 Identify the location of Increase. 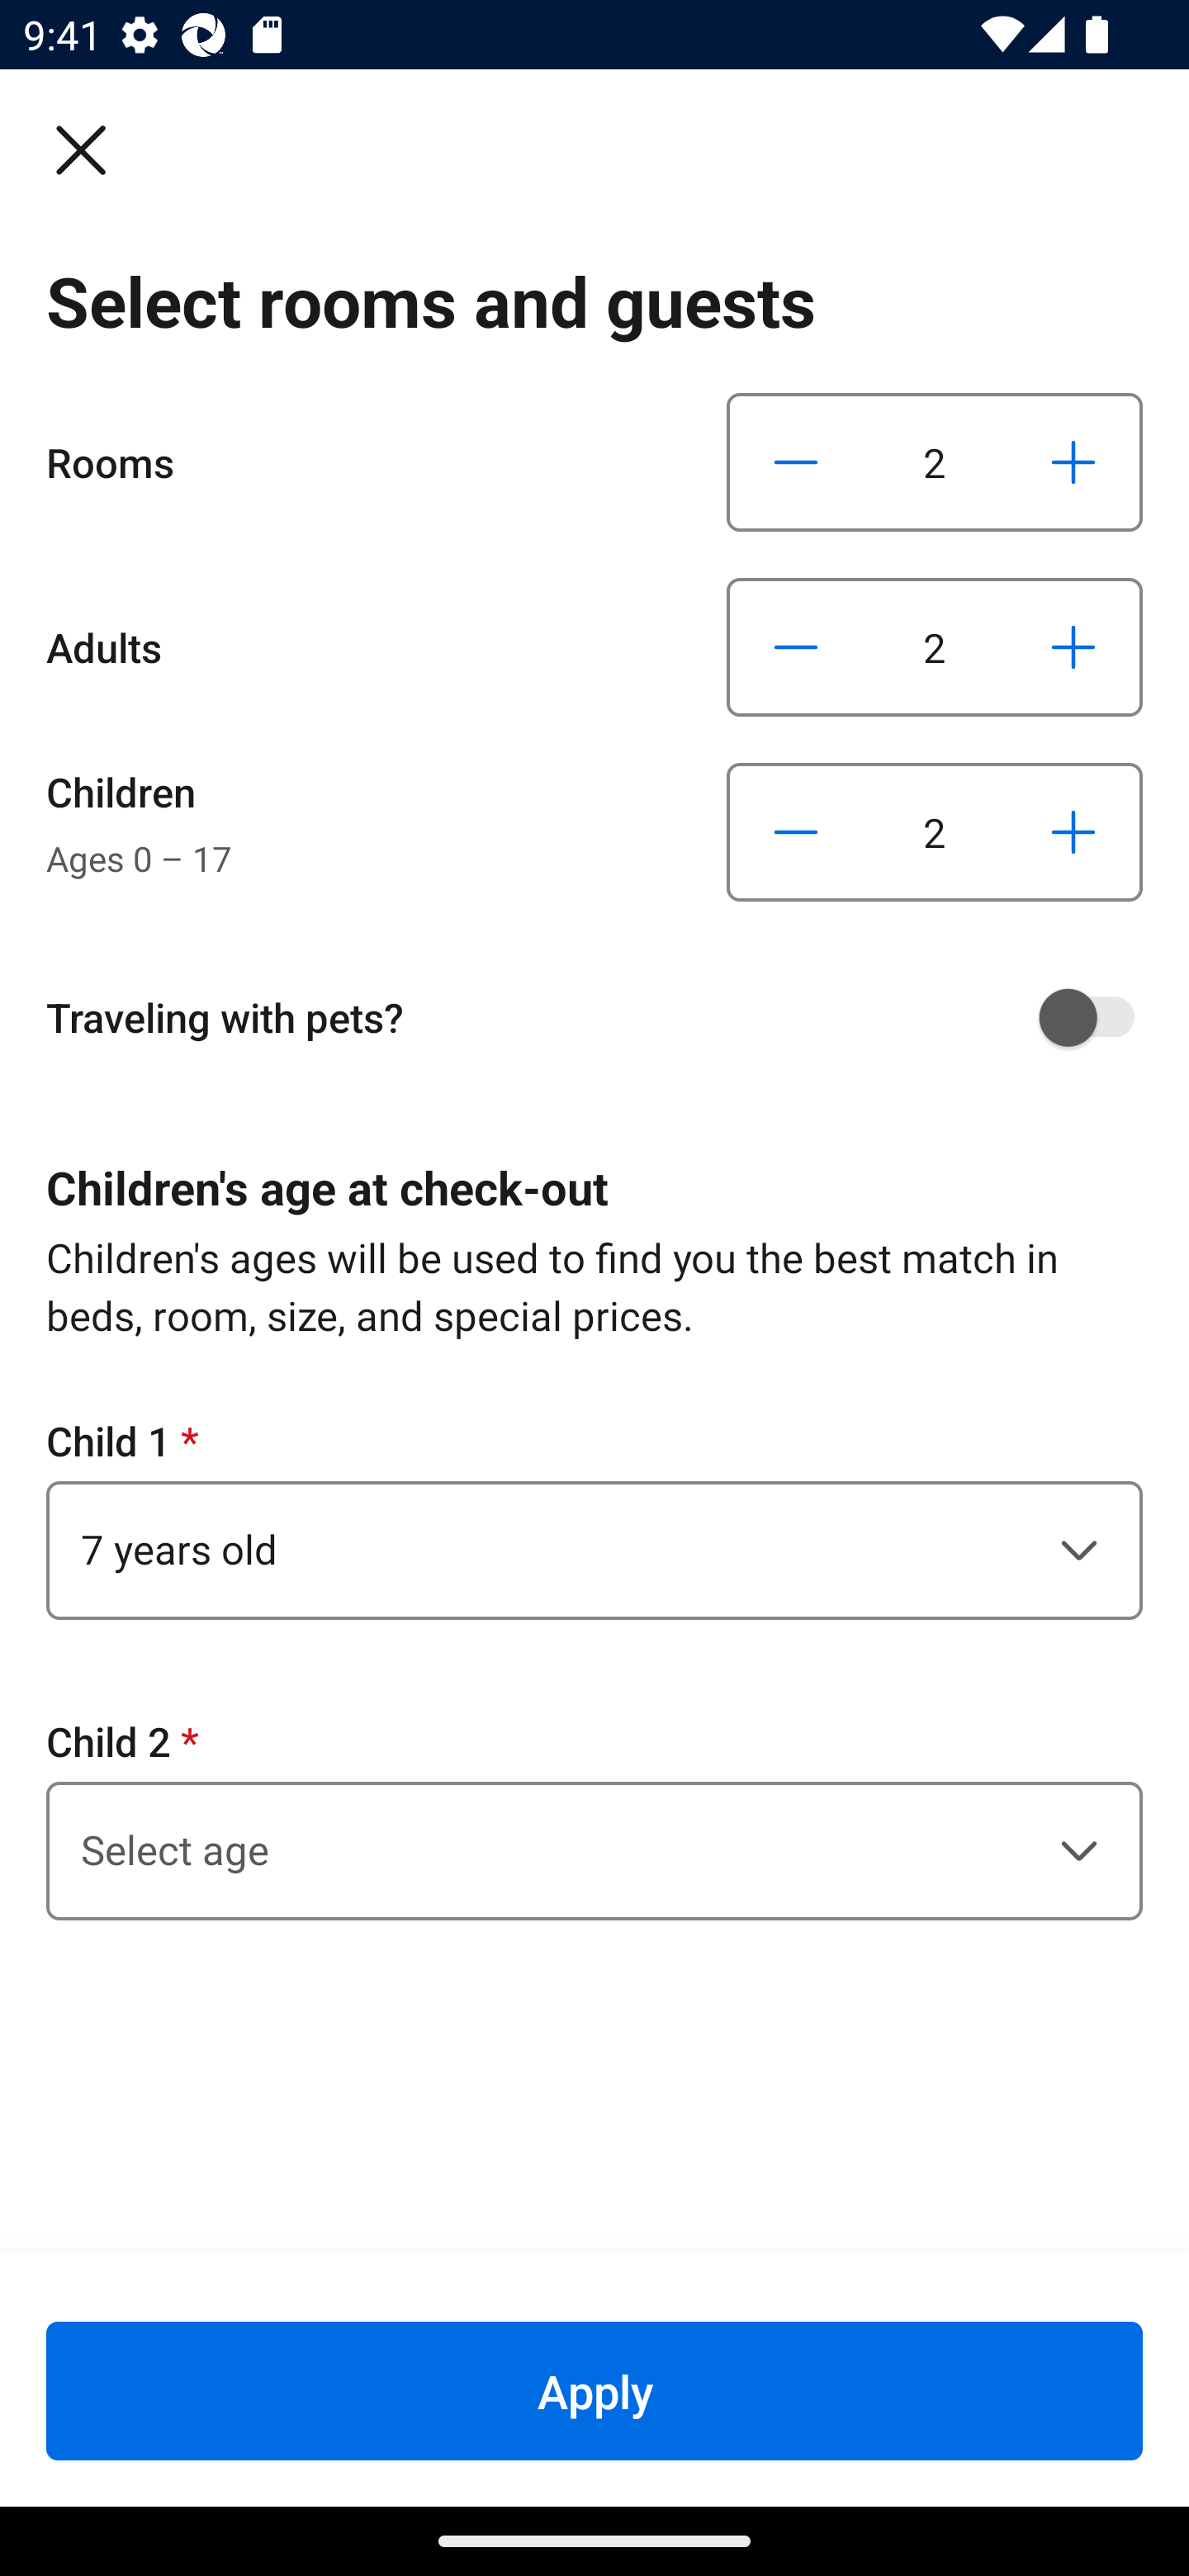
(1073, 462).